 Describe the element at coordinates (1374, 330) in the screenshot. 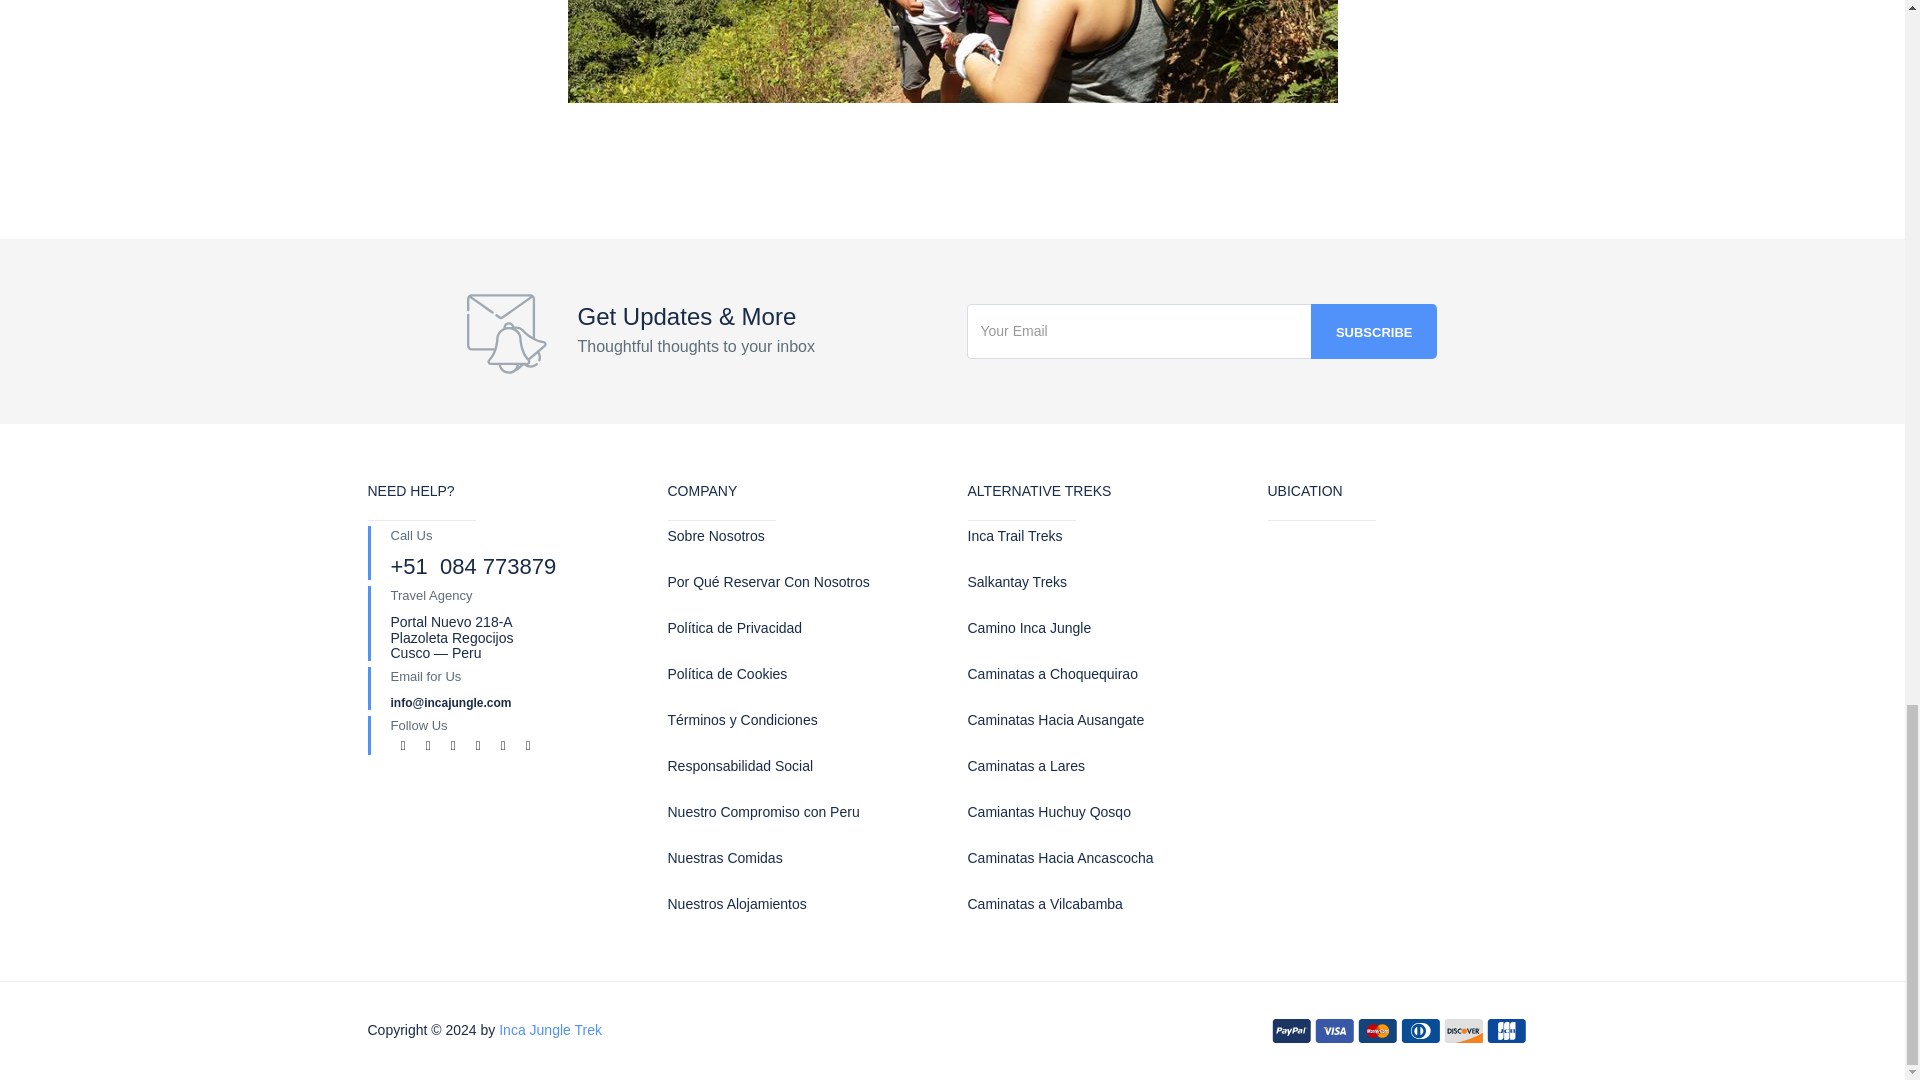

I see `Subscribe` at that location.